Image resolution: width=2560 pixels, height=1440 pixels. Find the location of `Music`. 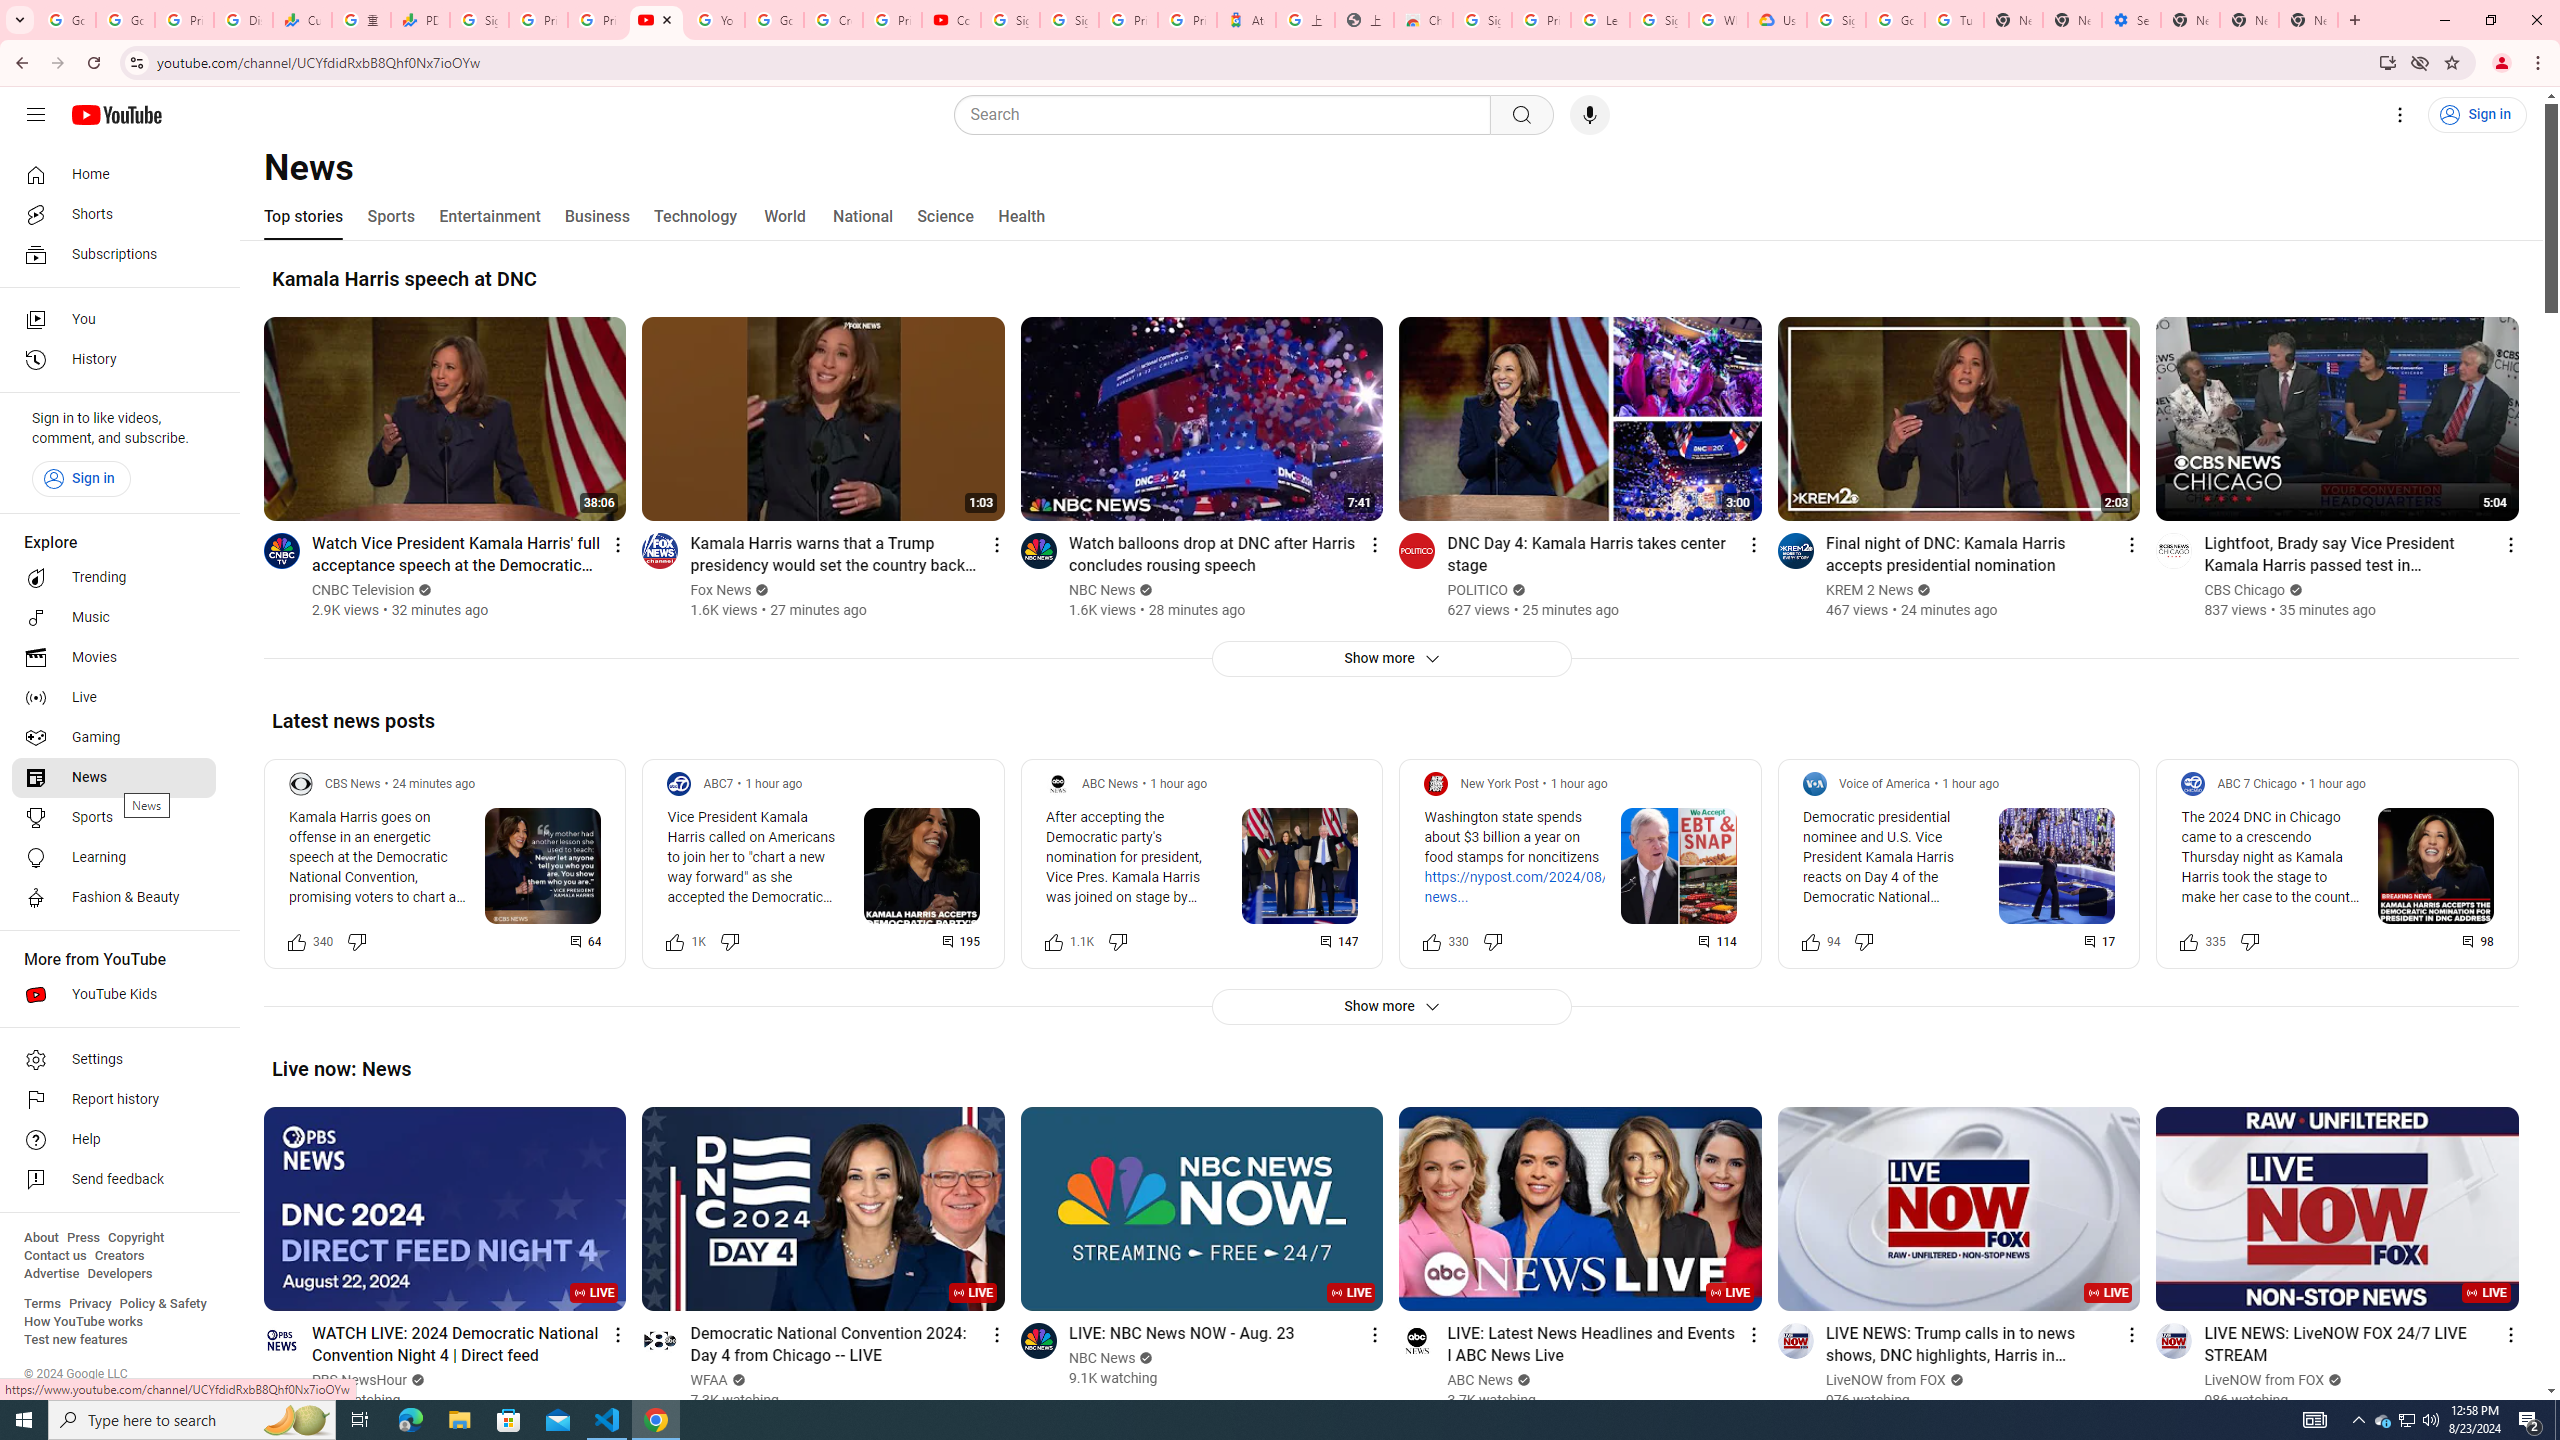

Music is located at coordinates (114, 617).